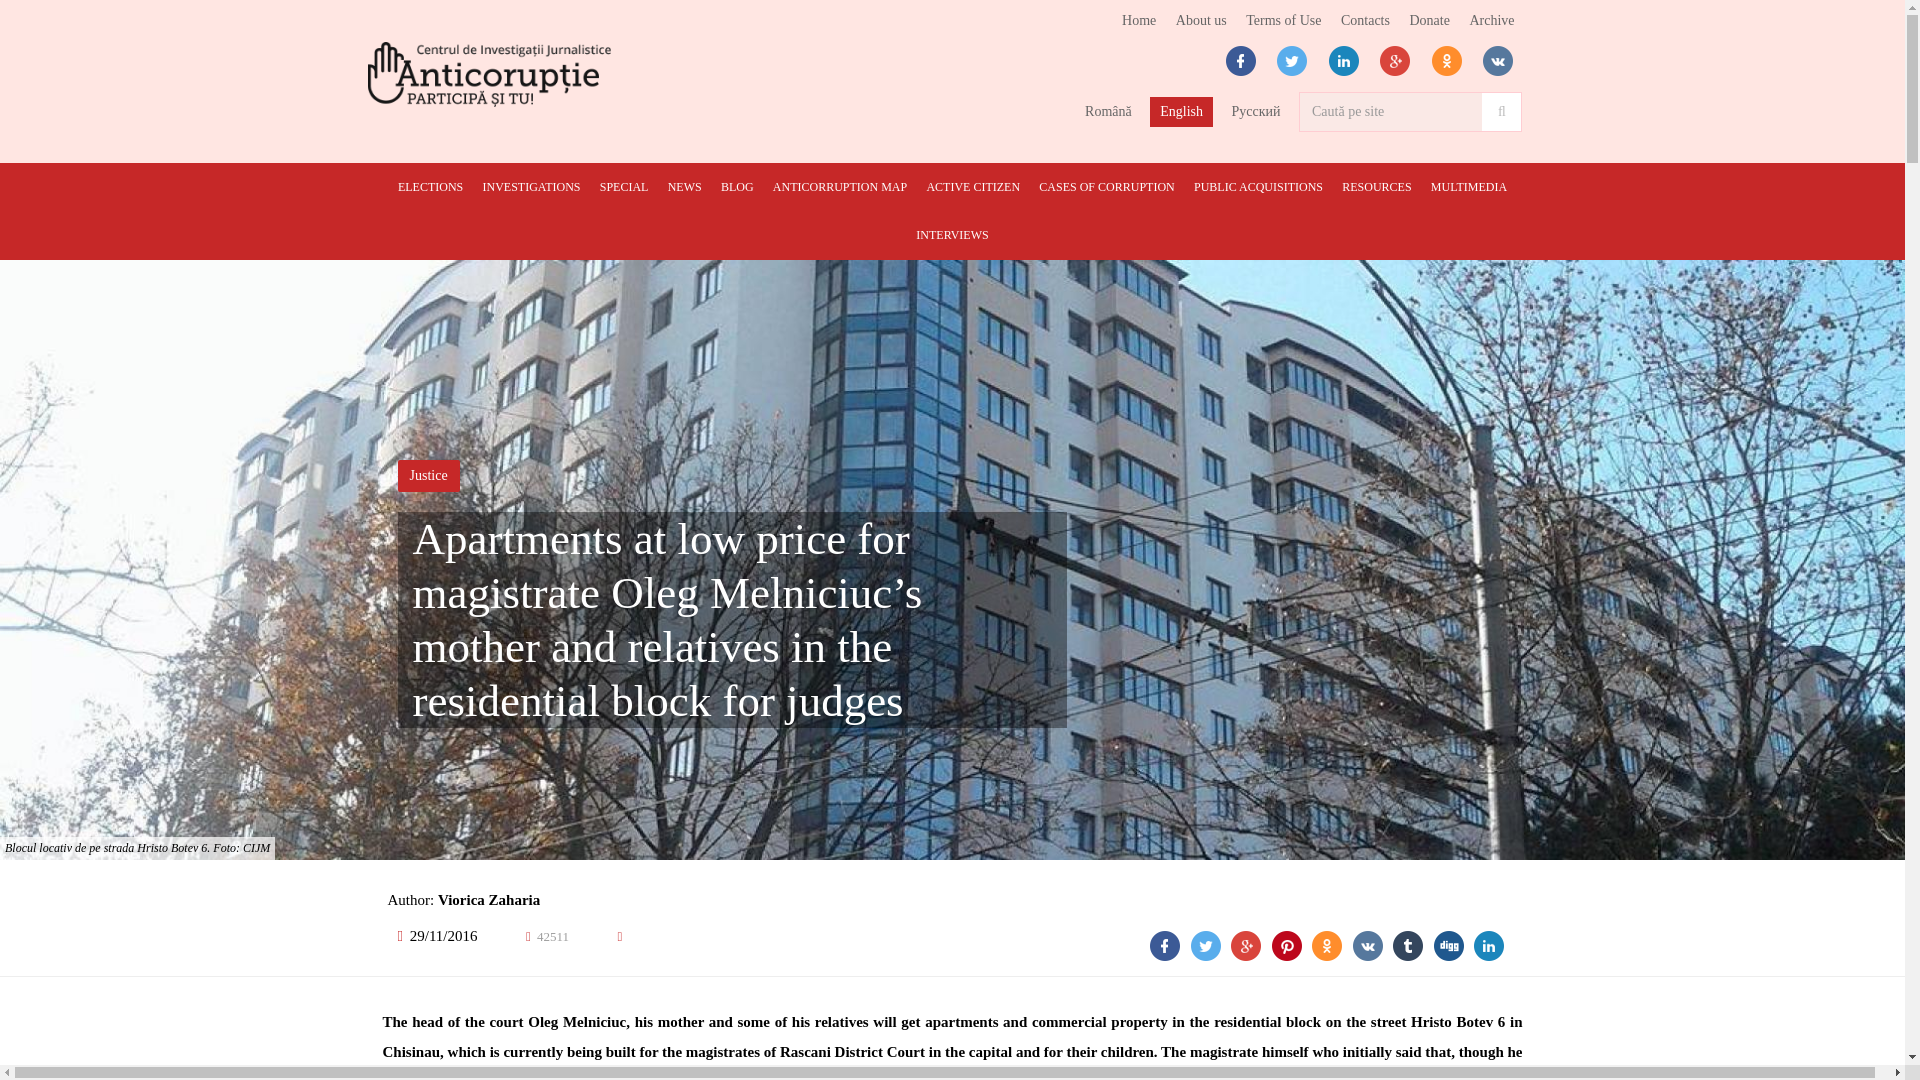  I want to click on CASES OF CORRUPTION, so click(1106, 186).